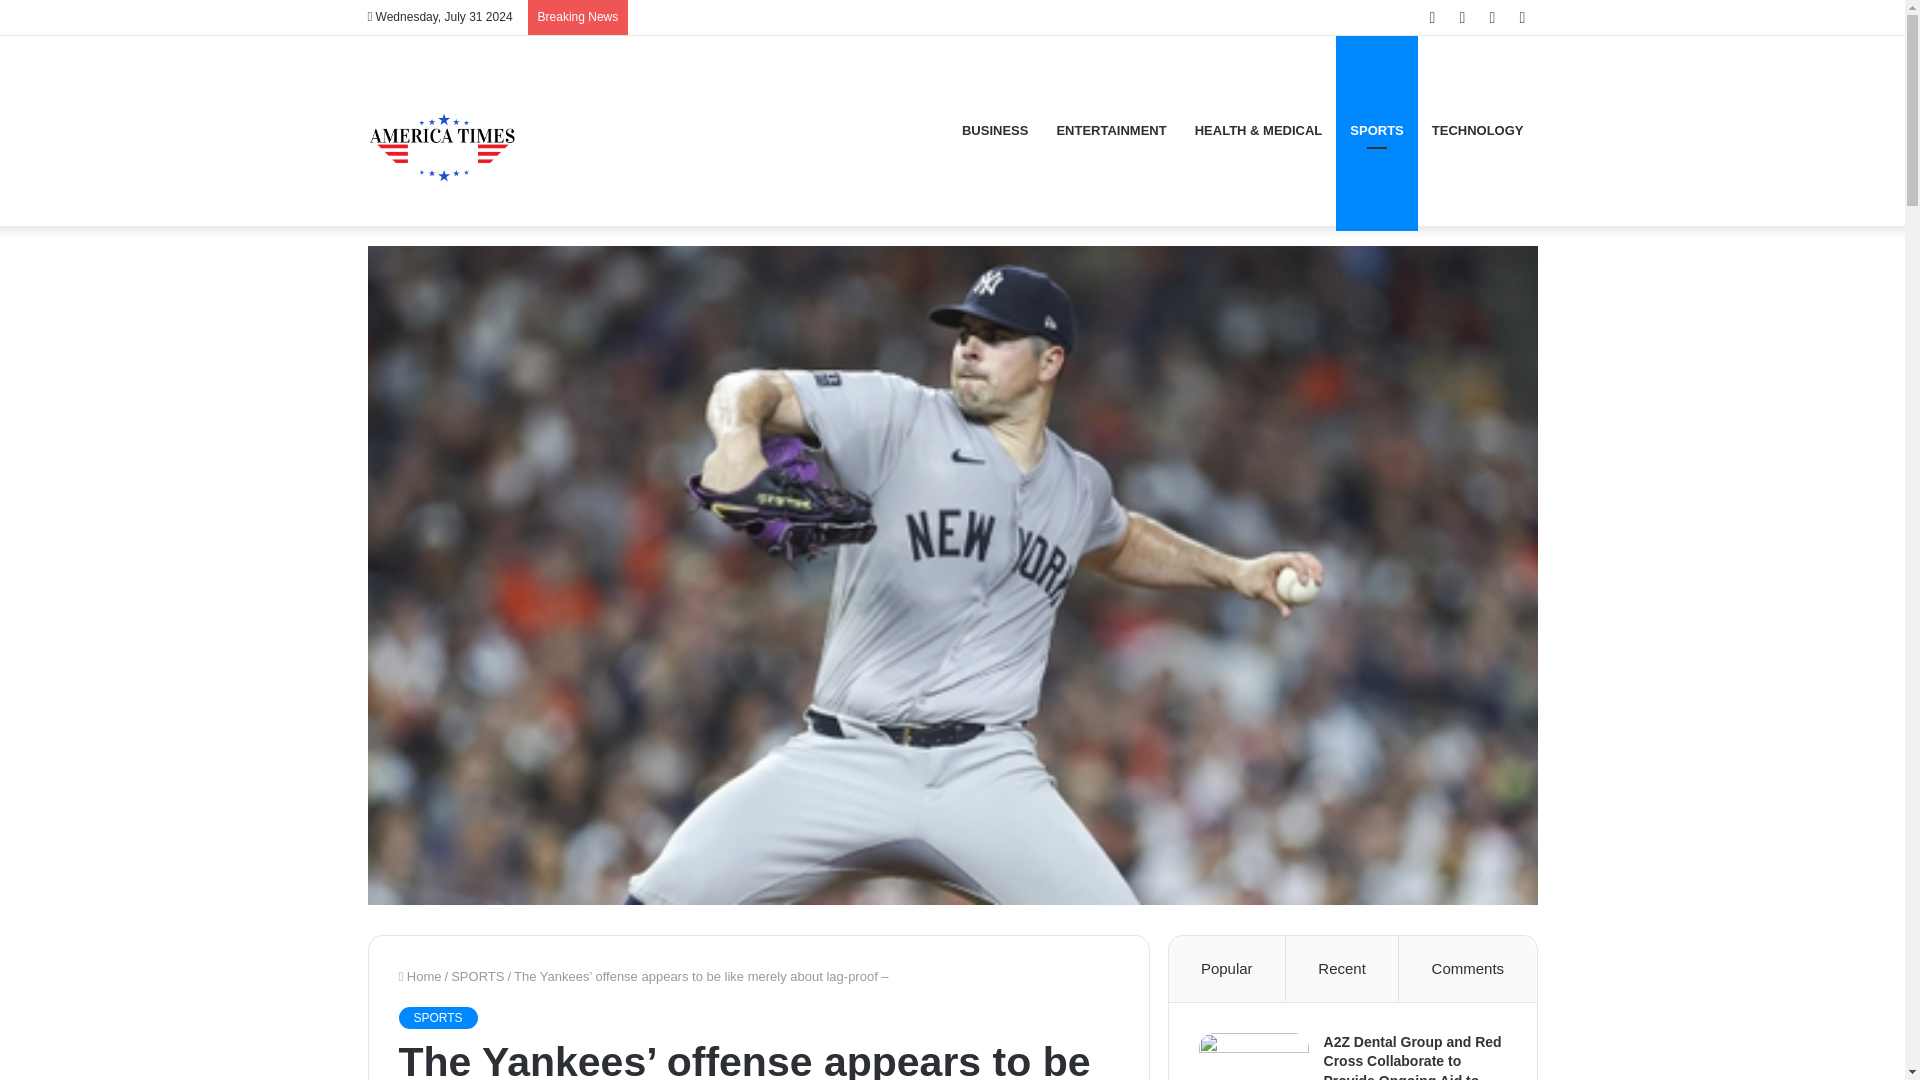 The image size is (1920, 1080). What do you see at coordinates (443, 131) in the screenshot?
I see `AMERICA TIMES` at bounding box center [443, 131].